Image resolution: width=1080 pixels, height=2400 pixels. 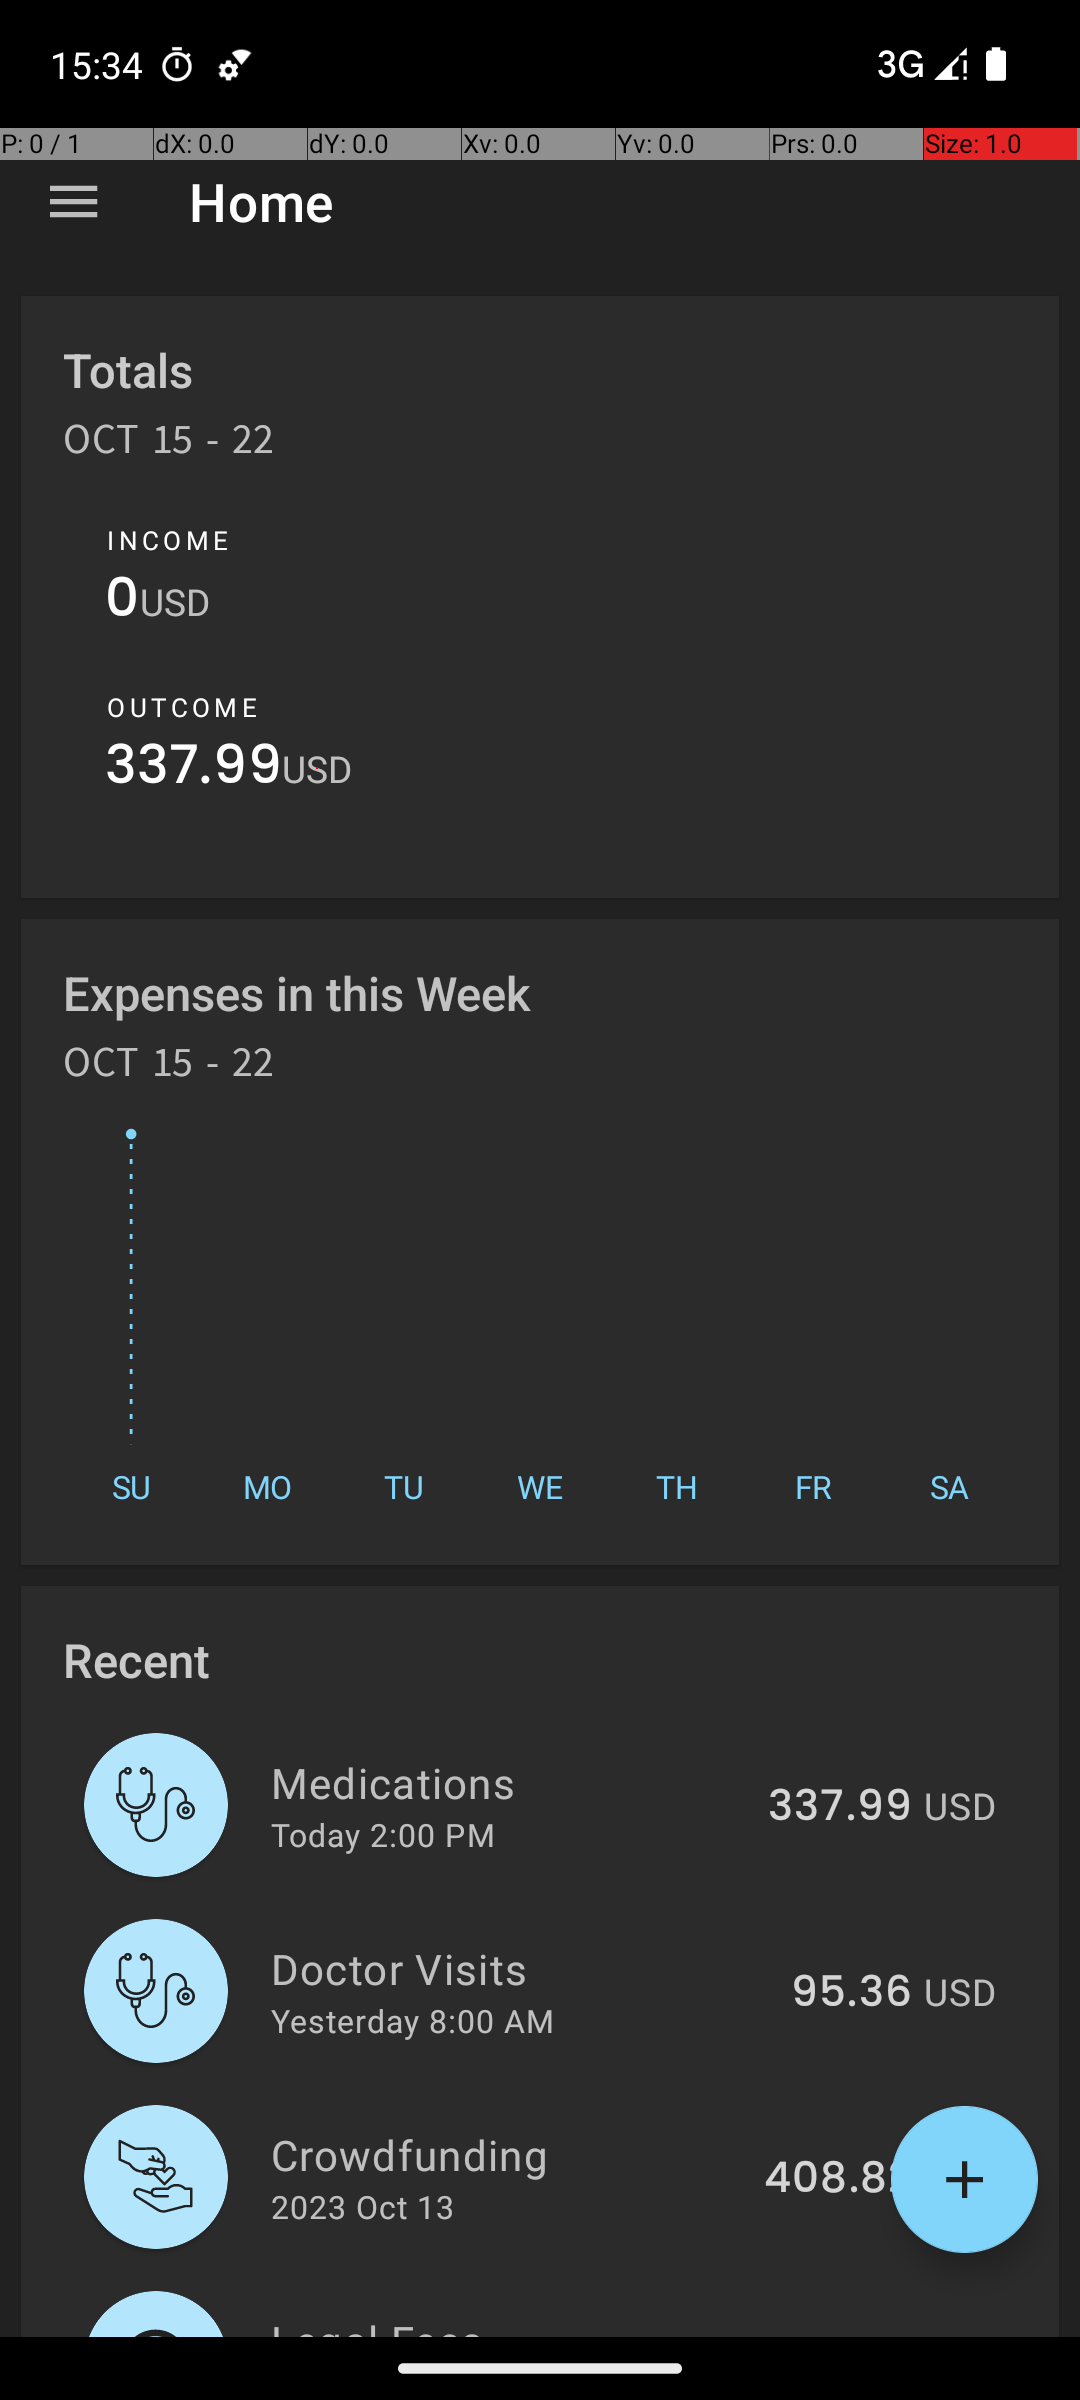 I want to click on Medications, so click(x=508, y=1782).